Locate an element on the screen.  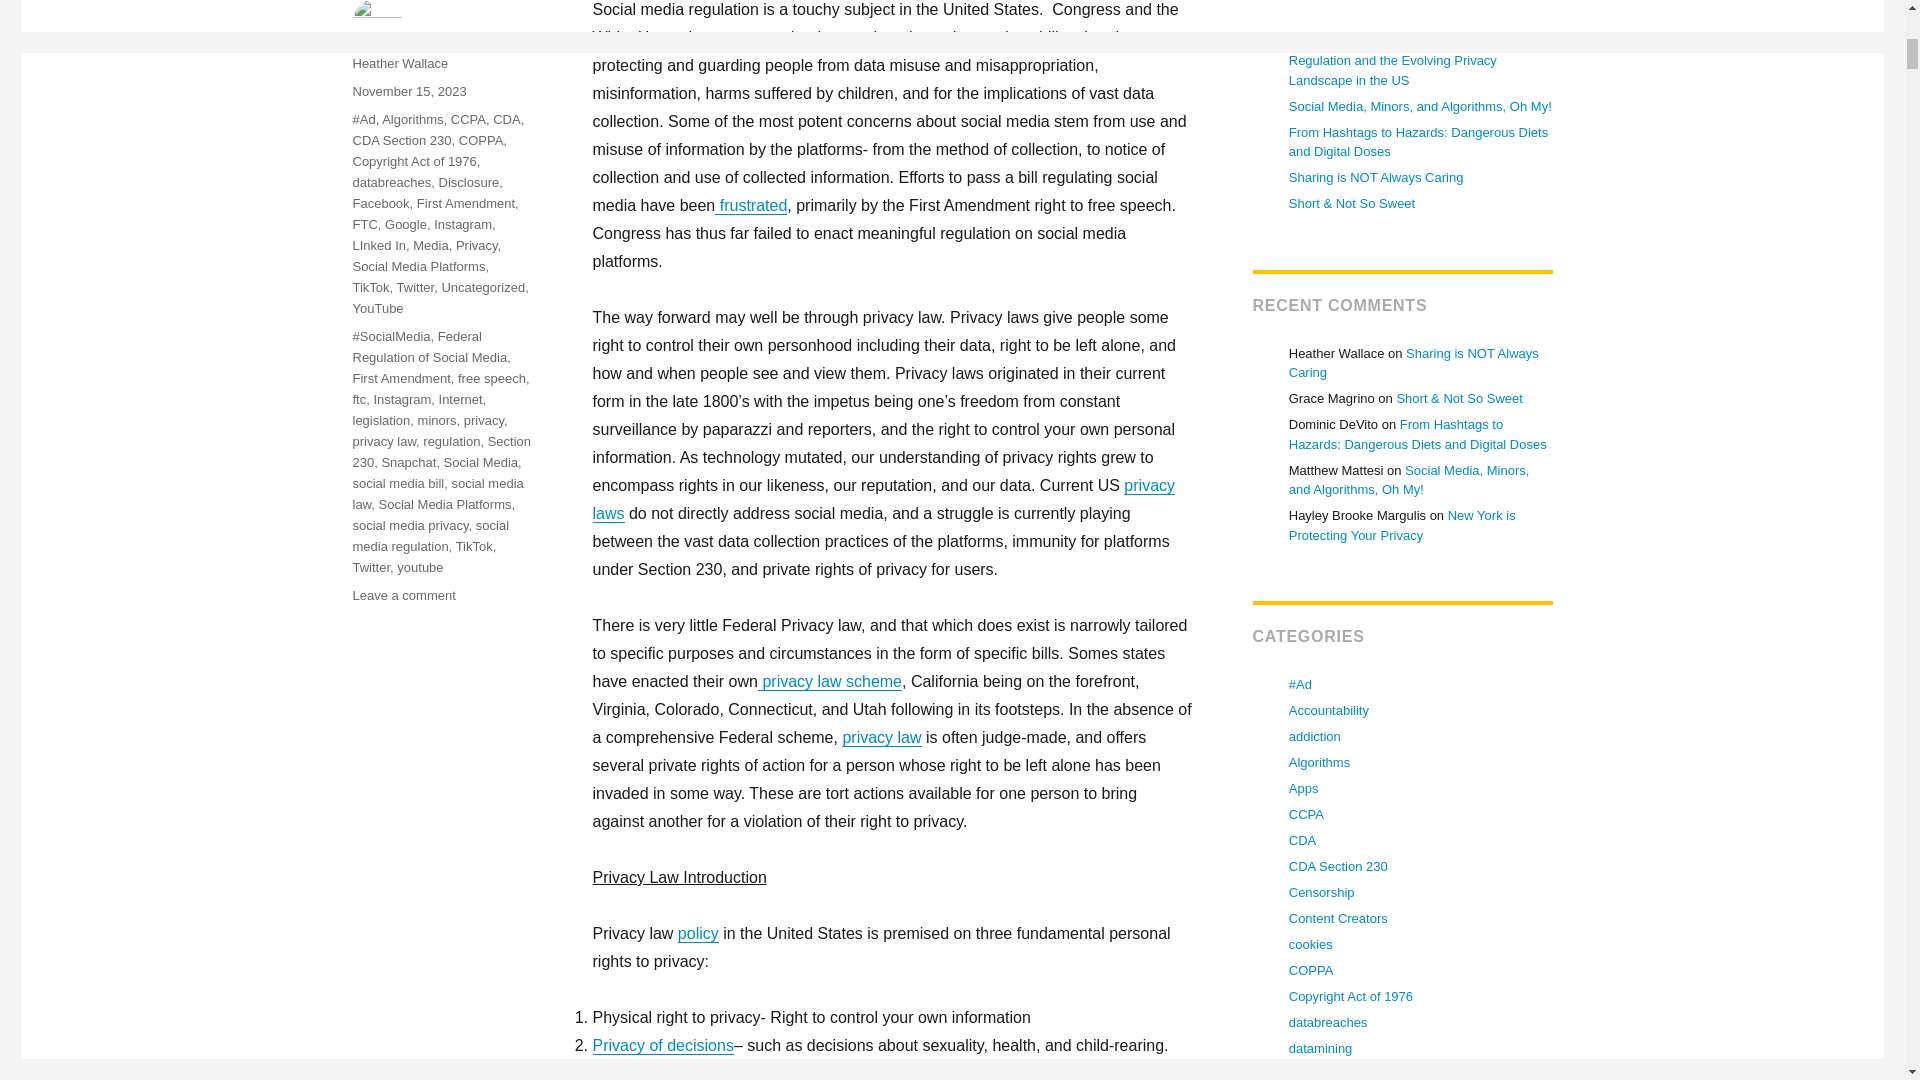
policy is located at coordinates (698, 932).